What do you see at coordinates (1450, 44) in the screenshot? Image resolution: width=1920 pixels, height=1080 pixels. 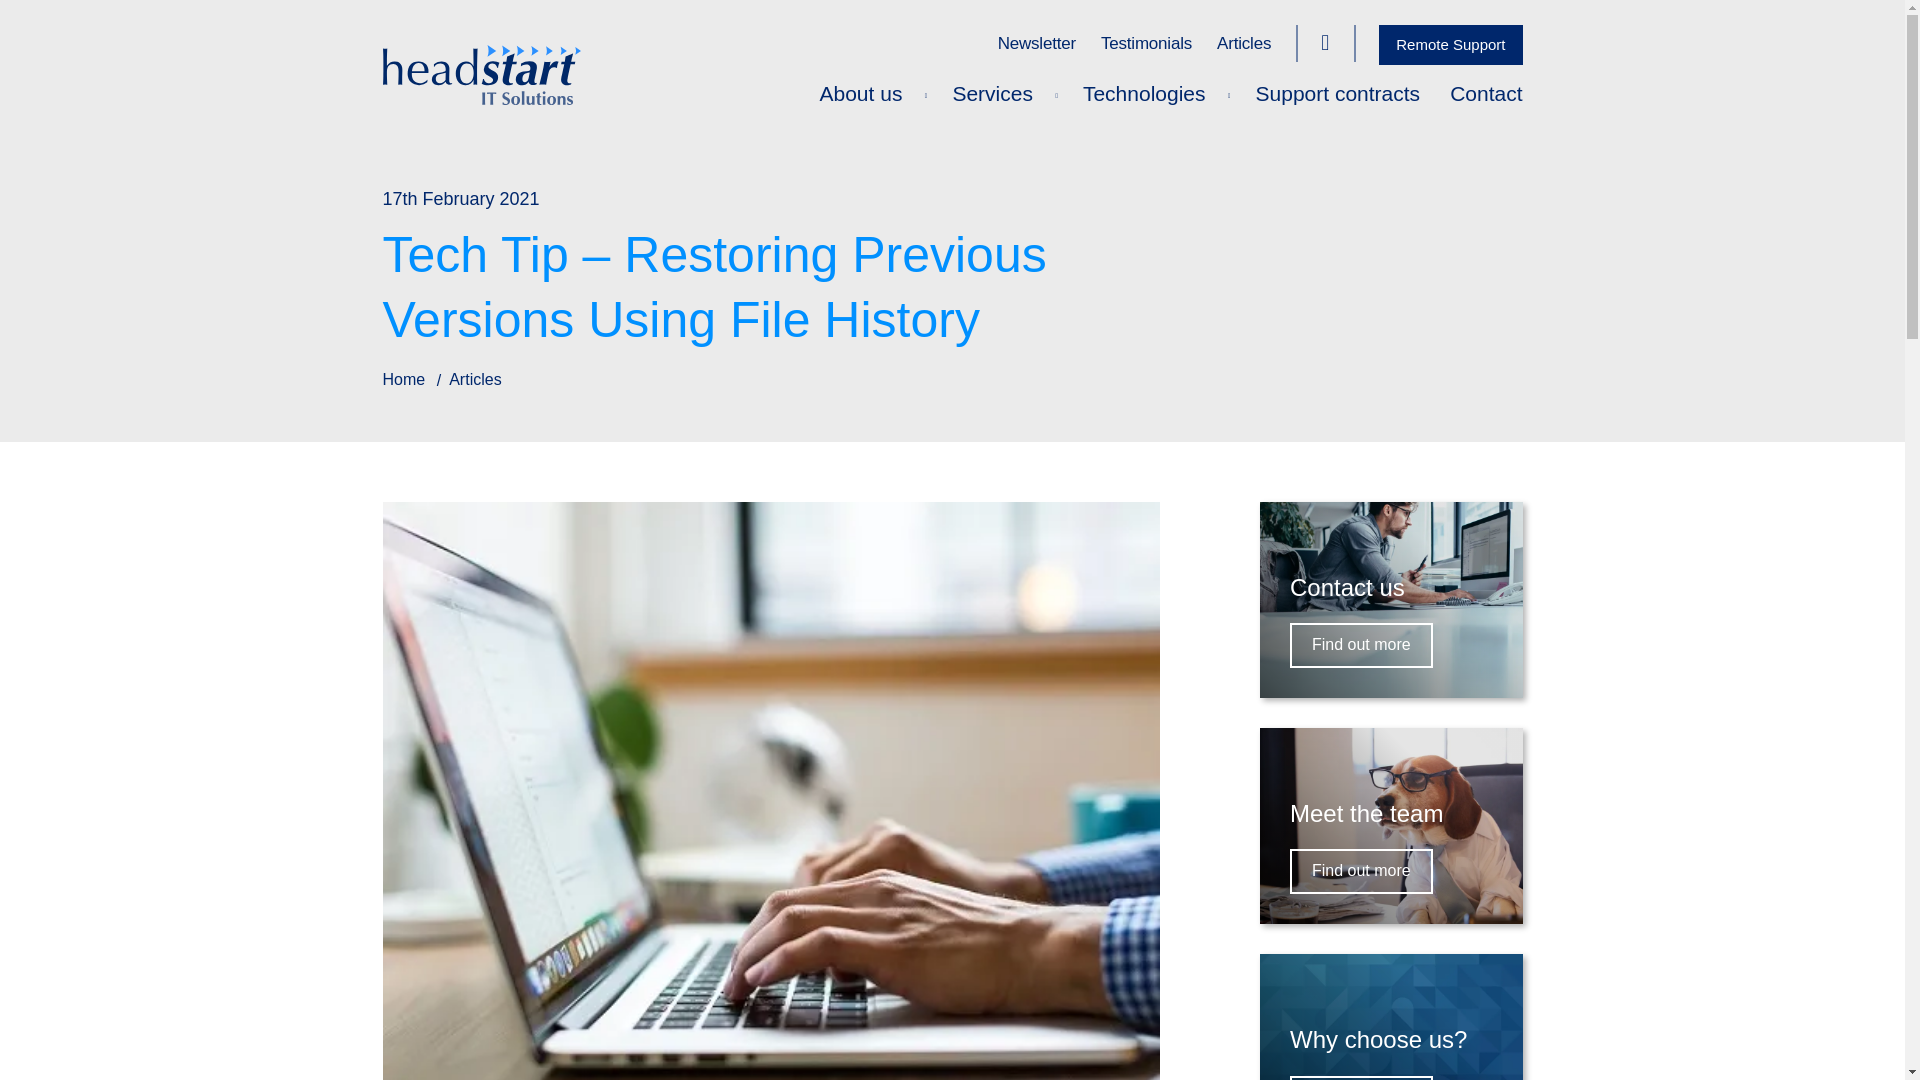 I see `Remote Support` at bounding box center [1450, 44].